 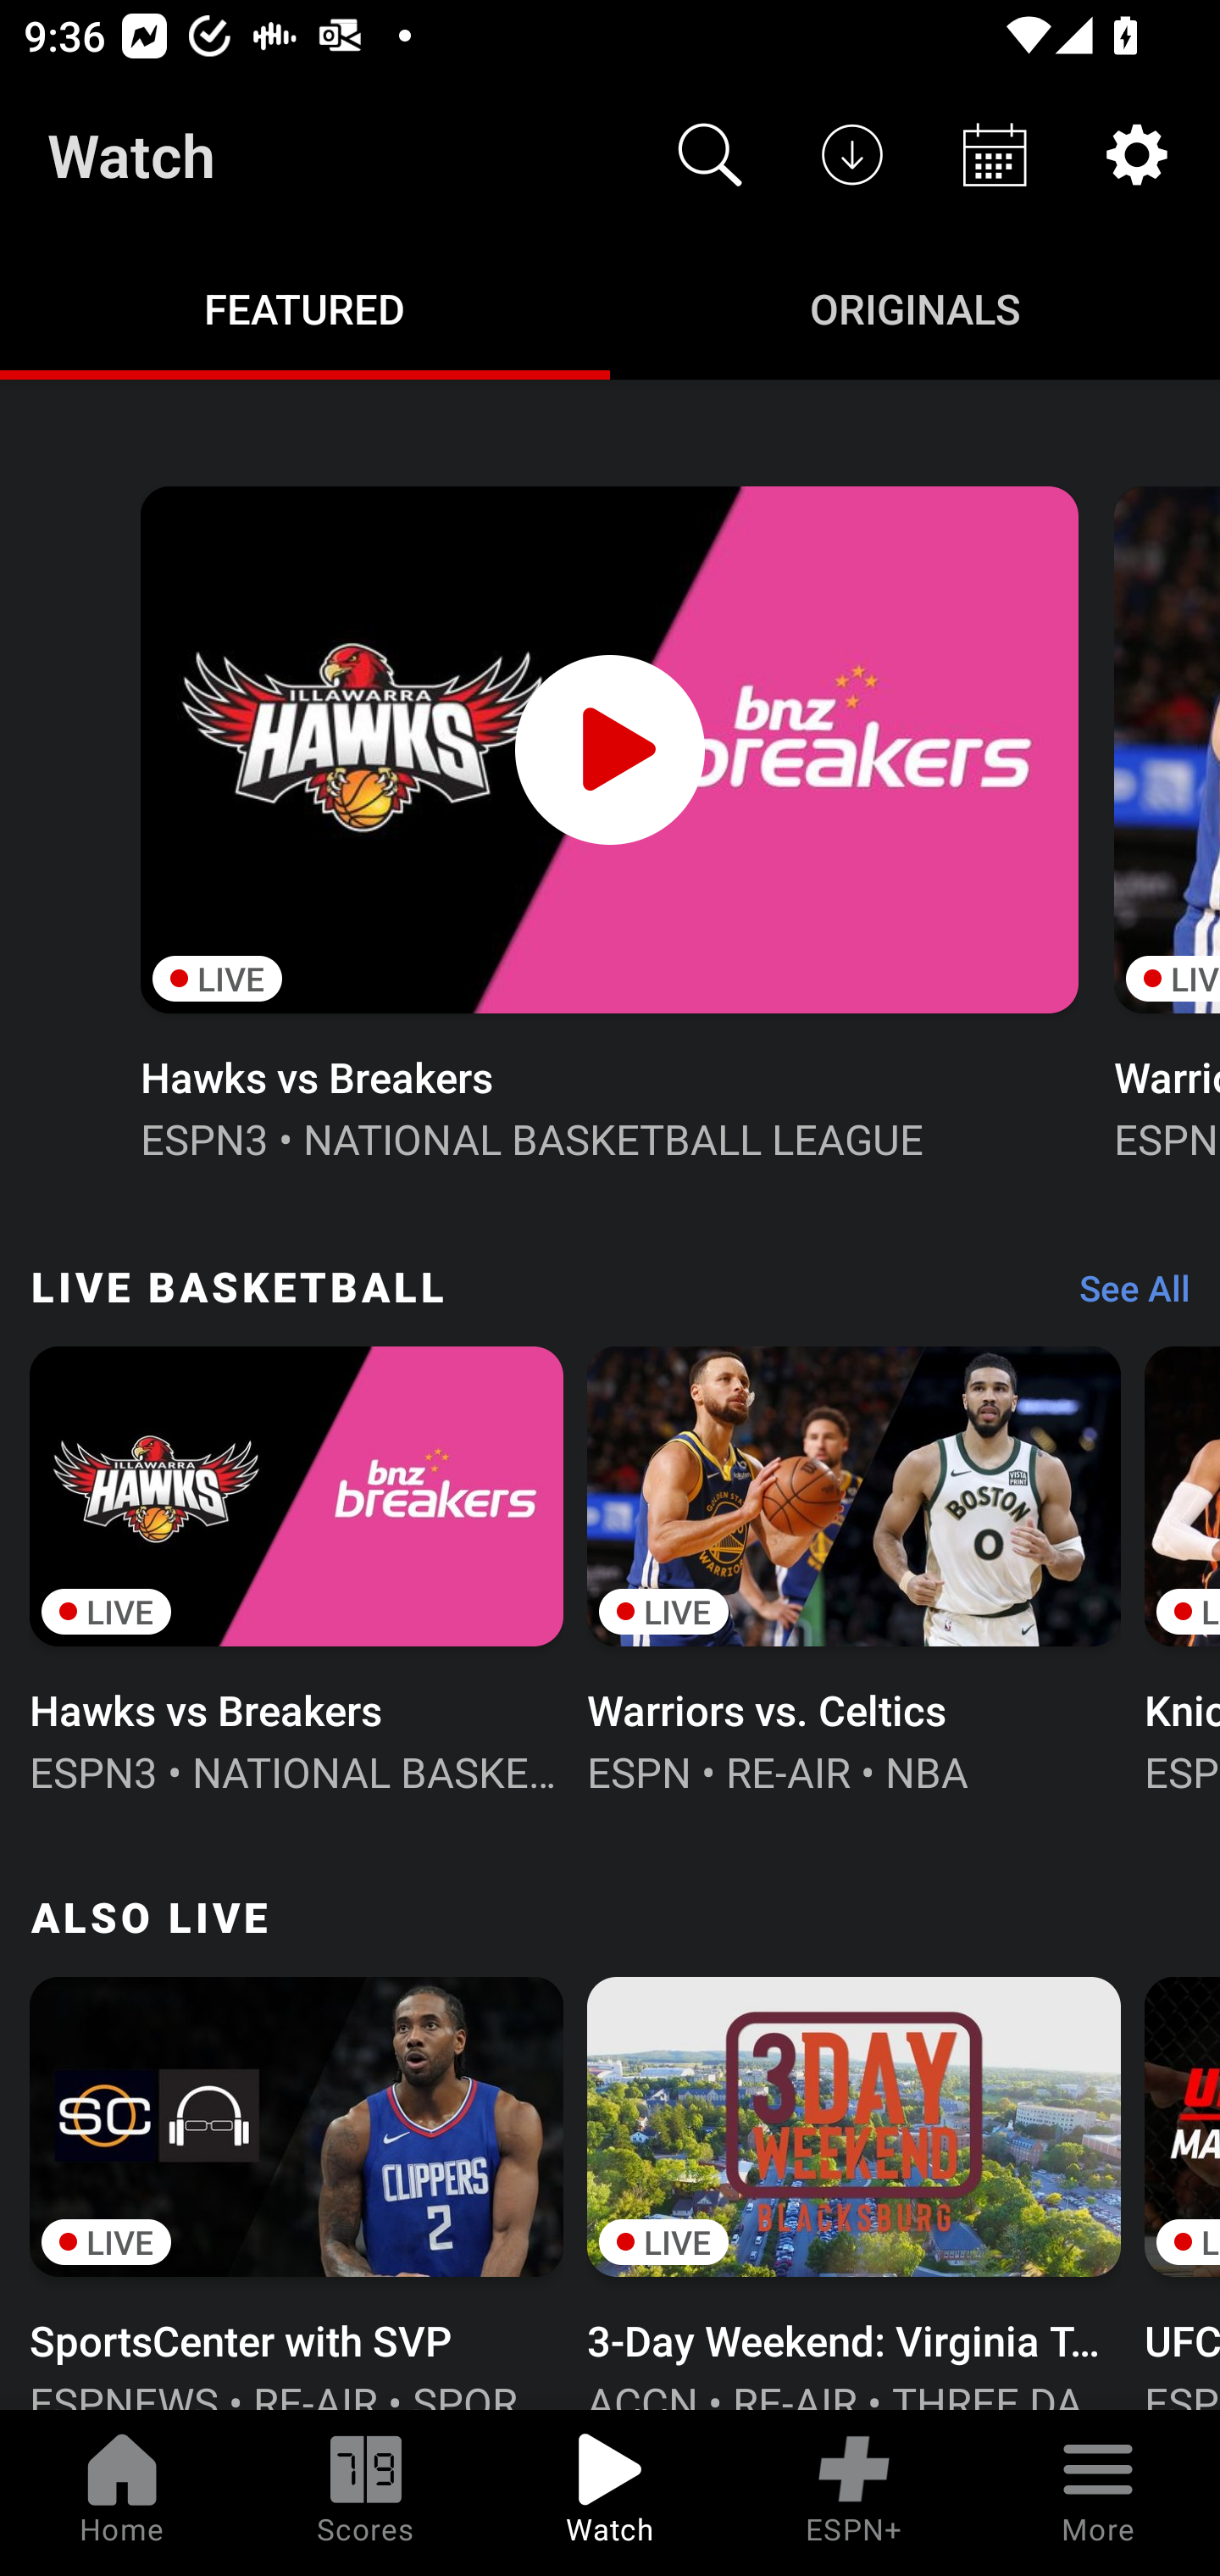 What do you see at coordinates (854, 2493) in the screenshot?
I see `ESPN+` at bounding box center [854, 2493].